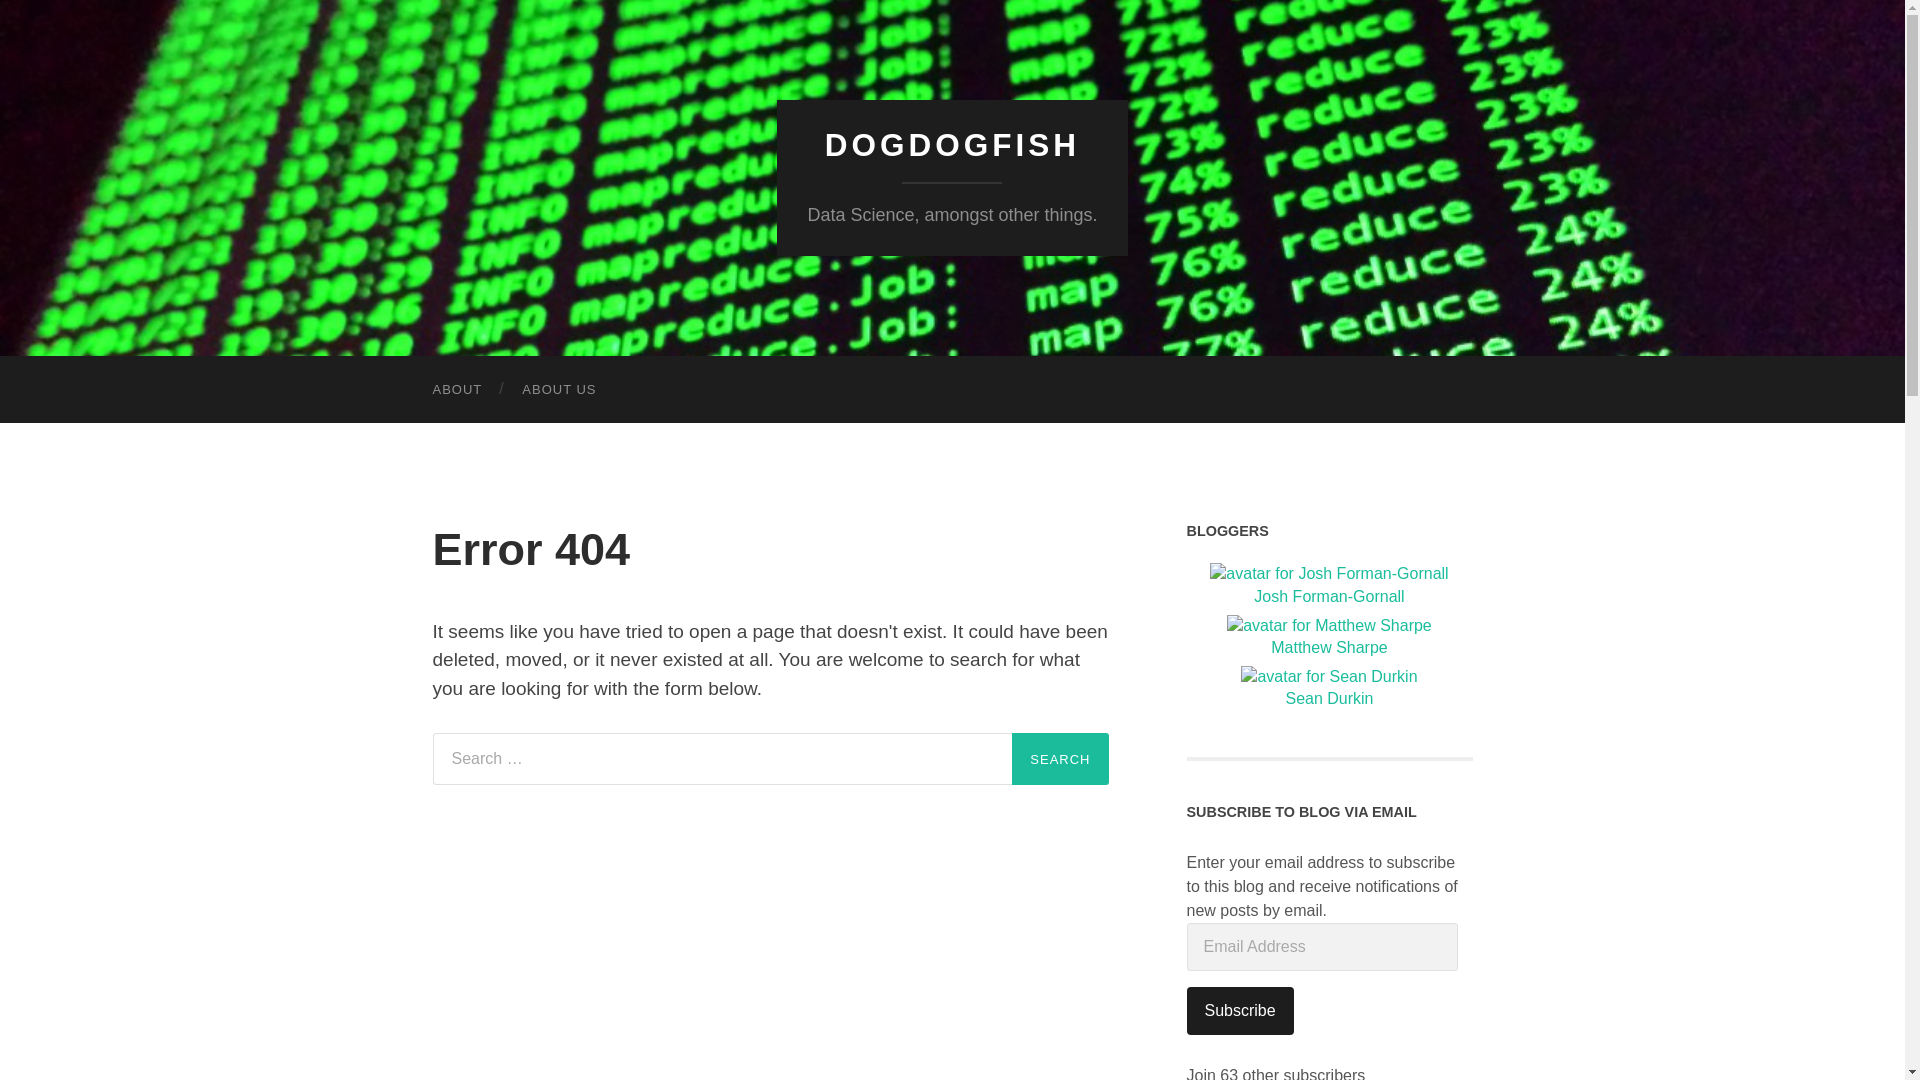  What do you see at coordinates (952, 145) in the screenshot?
I see `DOGDOGFISH` at bounding box center [952, 145].